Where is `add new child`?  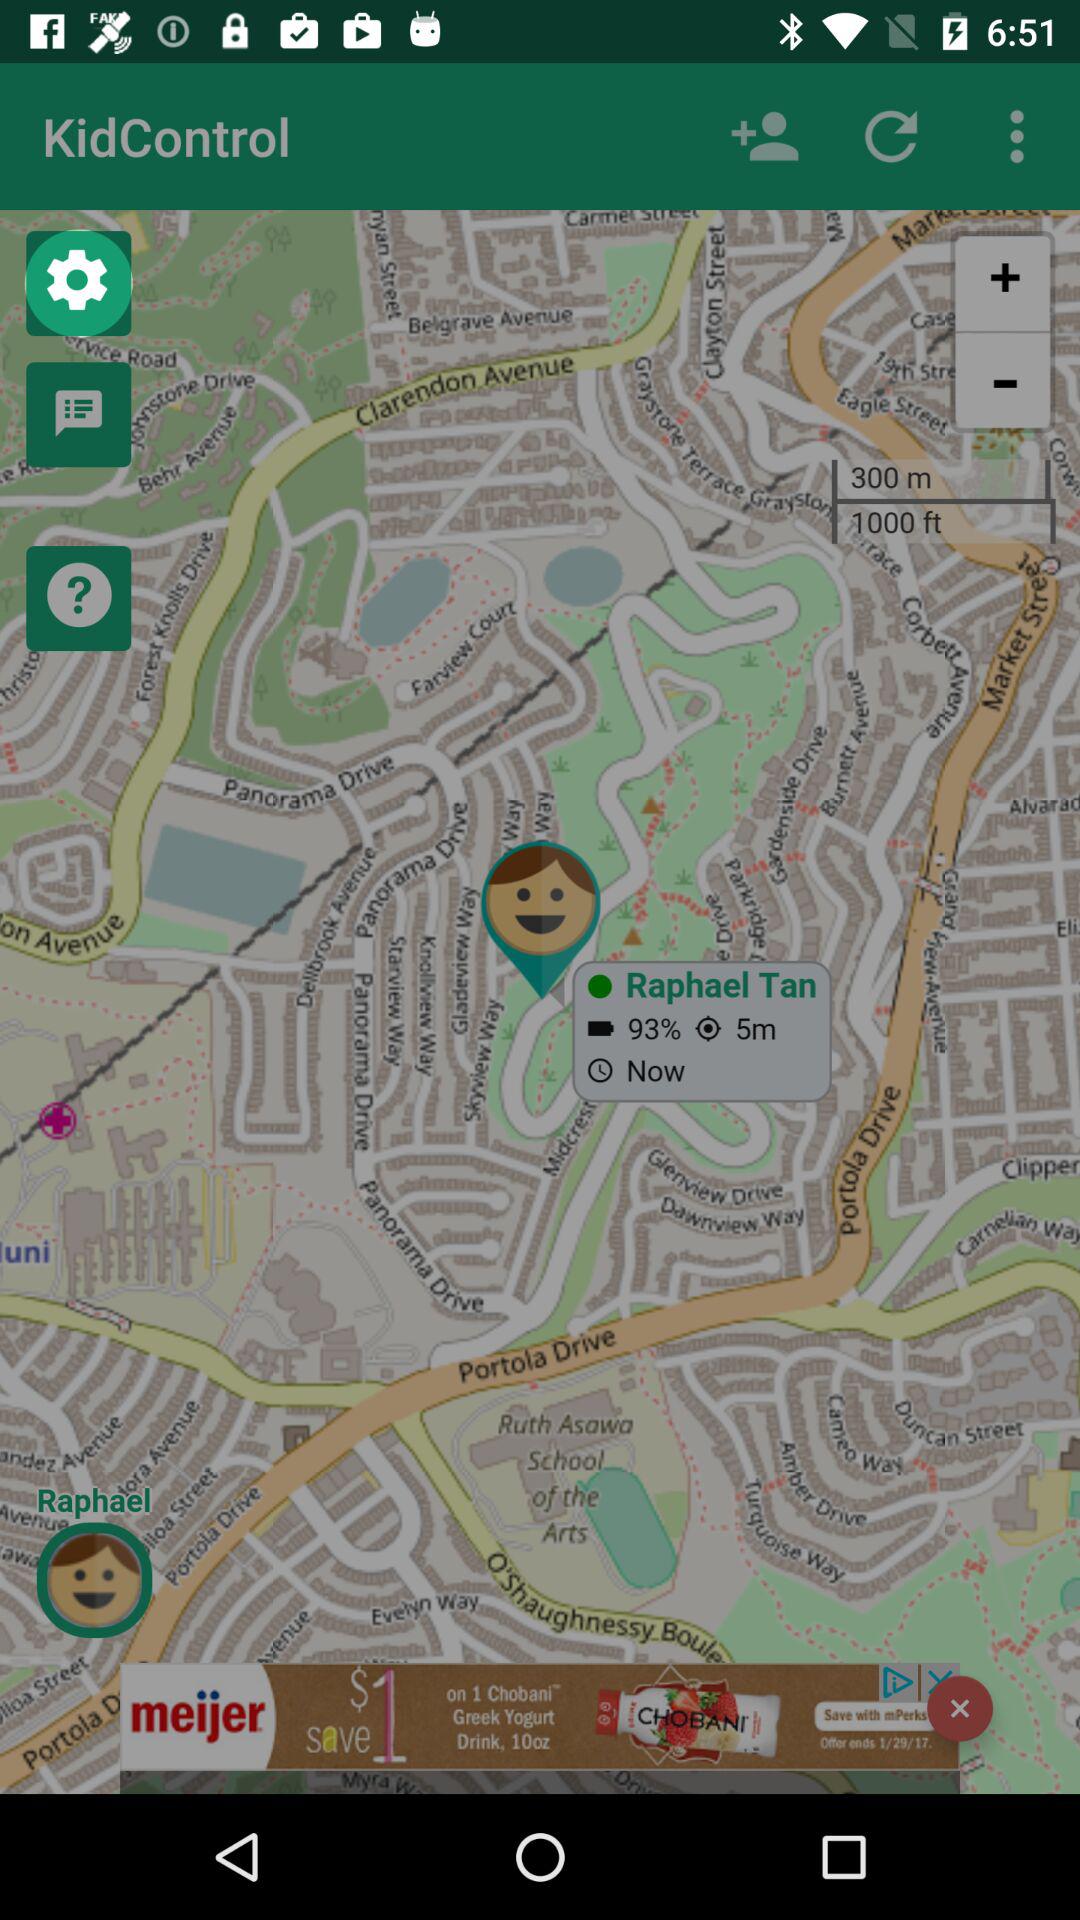 add new child is located at coordinates (765, 136).